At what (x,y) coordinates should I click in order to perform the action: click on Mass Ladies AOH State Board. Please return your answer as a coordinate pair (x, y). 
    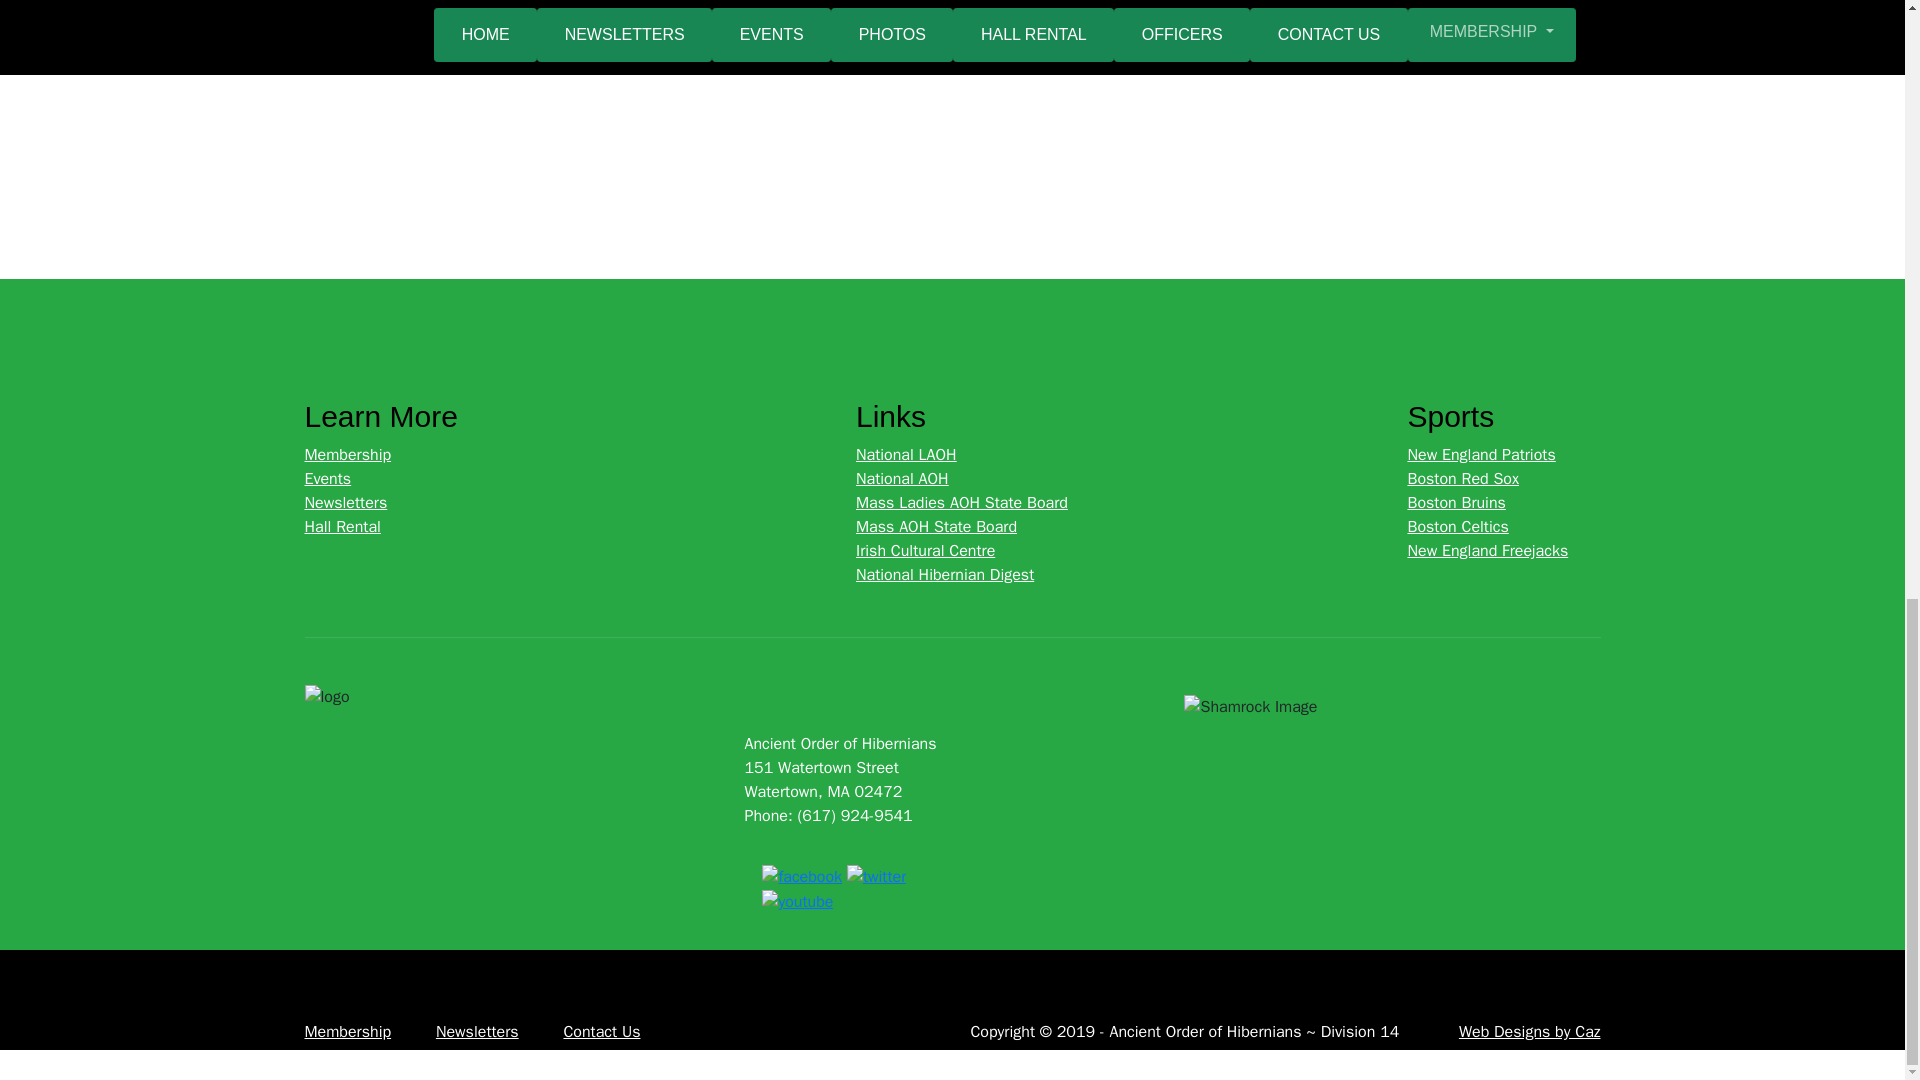
    Looking at the image, I should click on (962, 502).